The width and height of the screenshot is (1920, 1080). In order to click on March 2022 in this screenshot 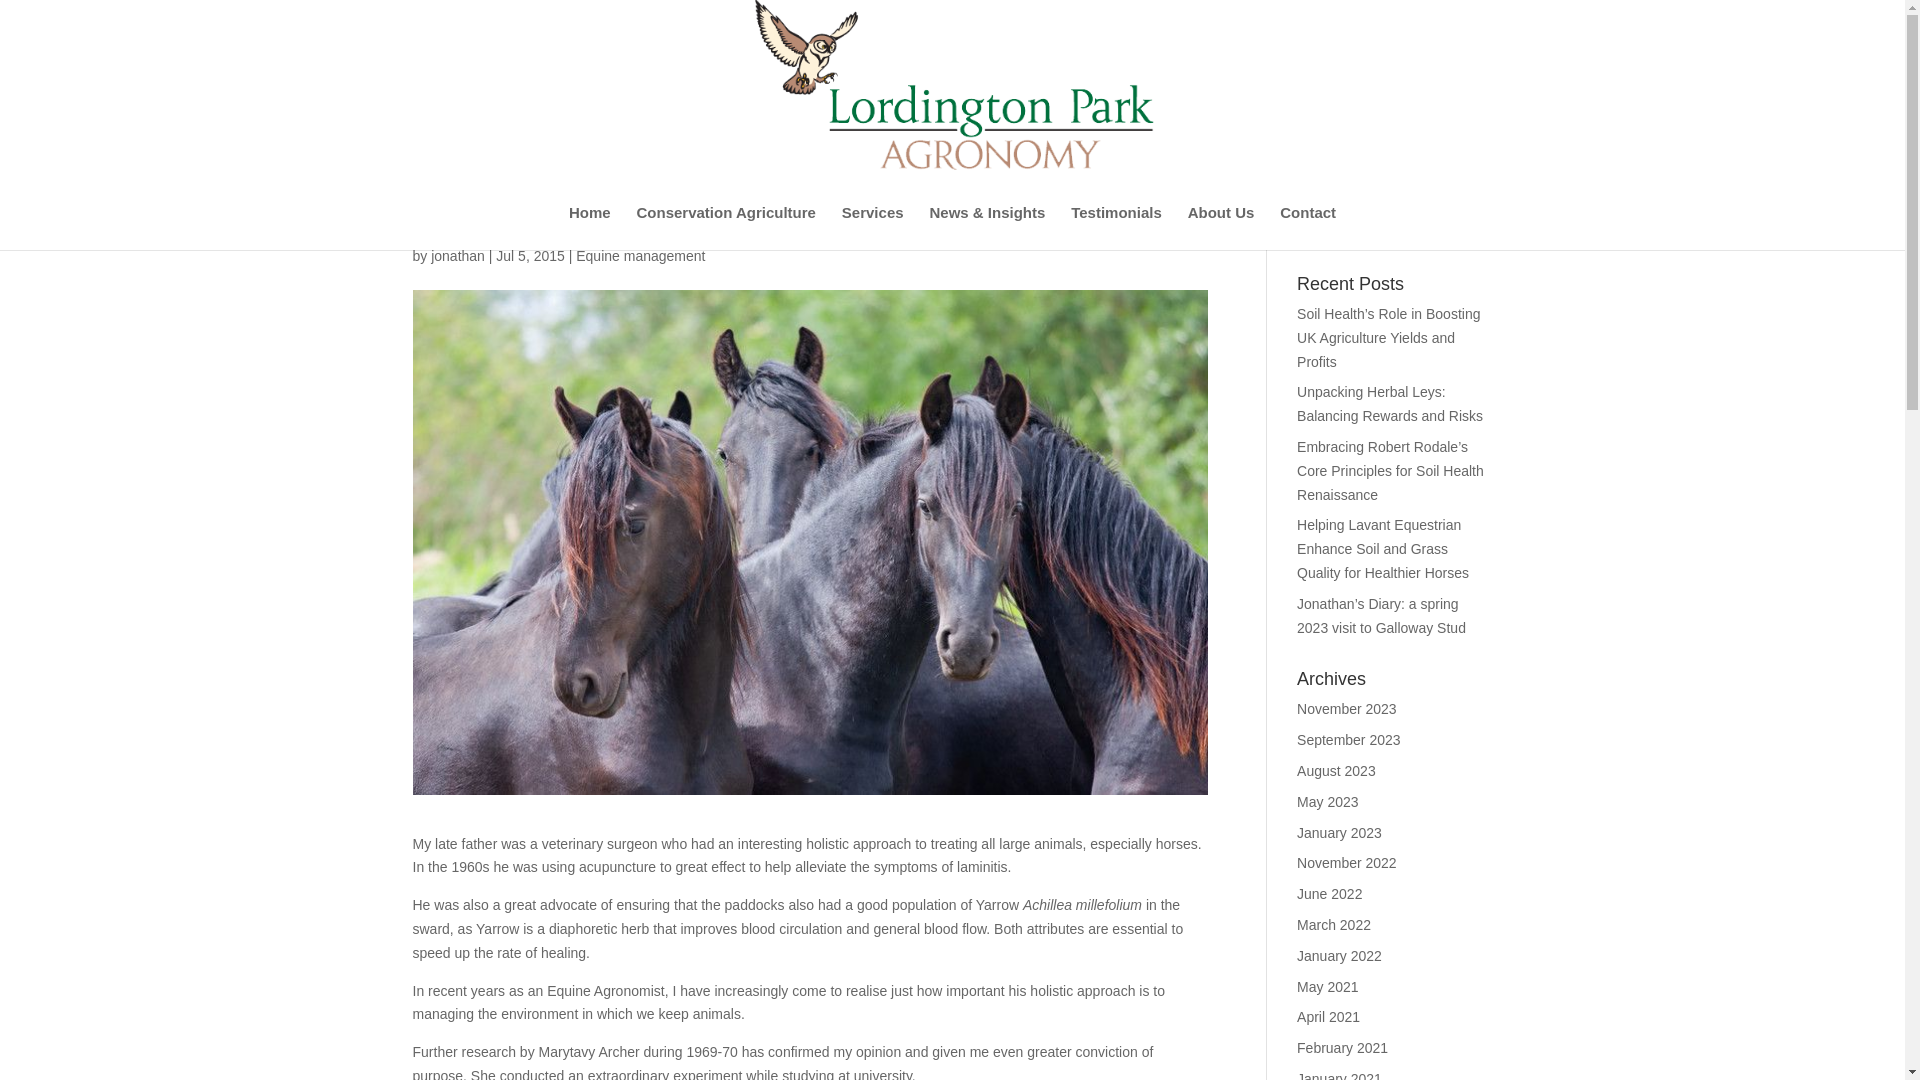, I will do `click(1334, 924)`.